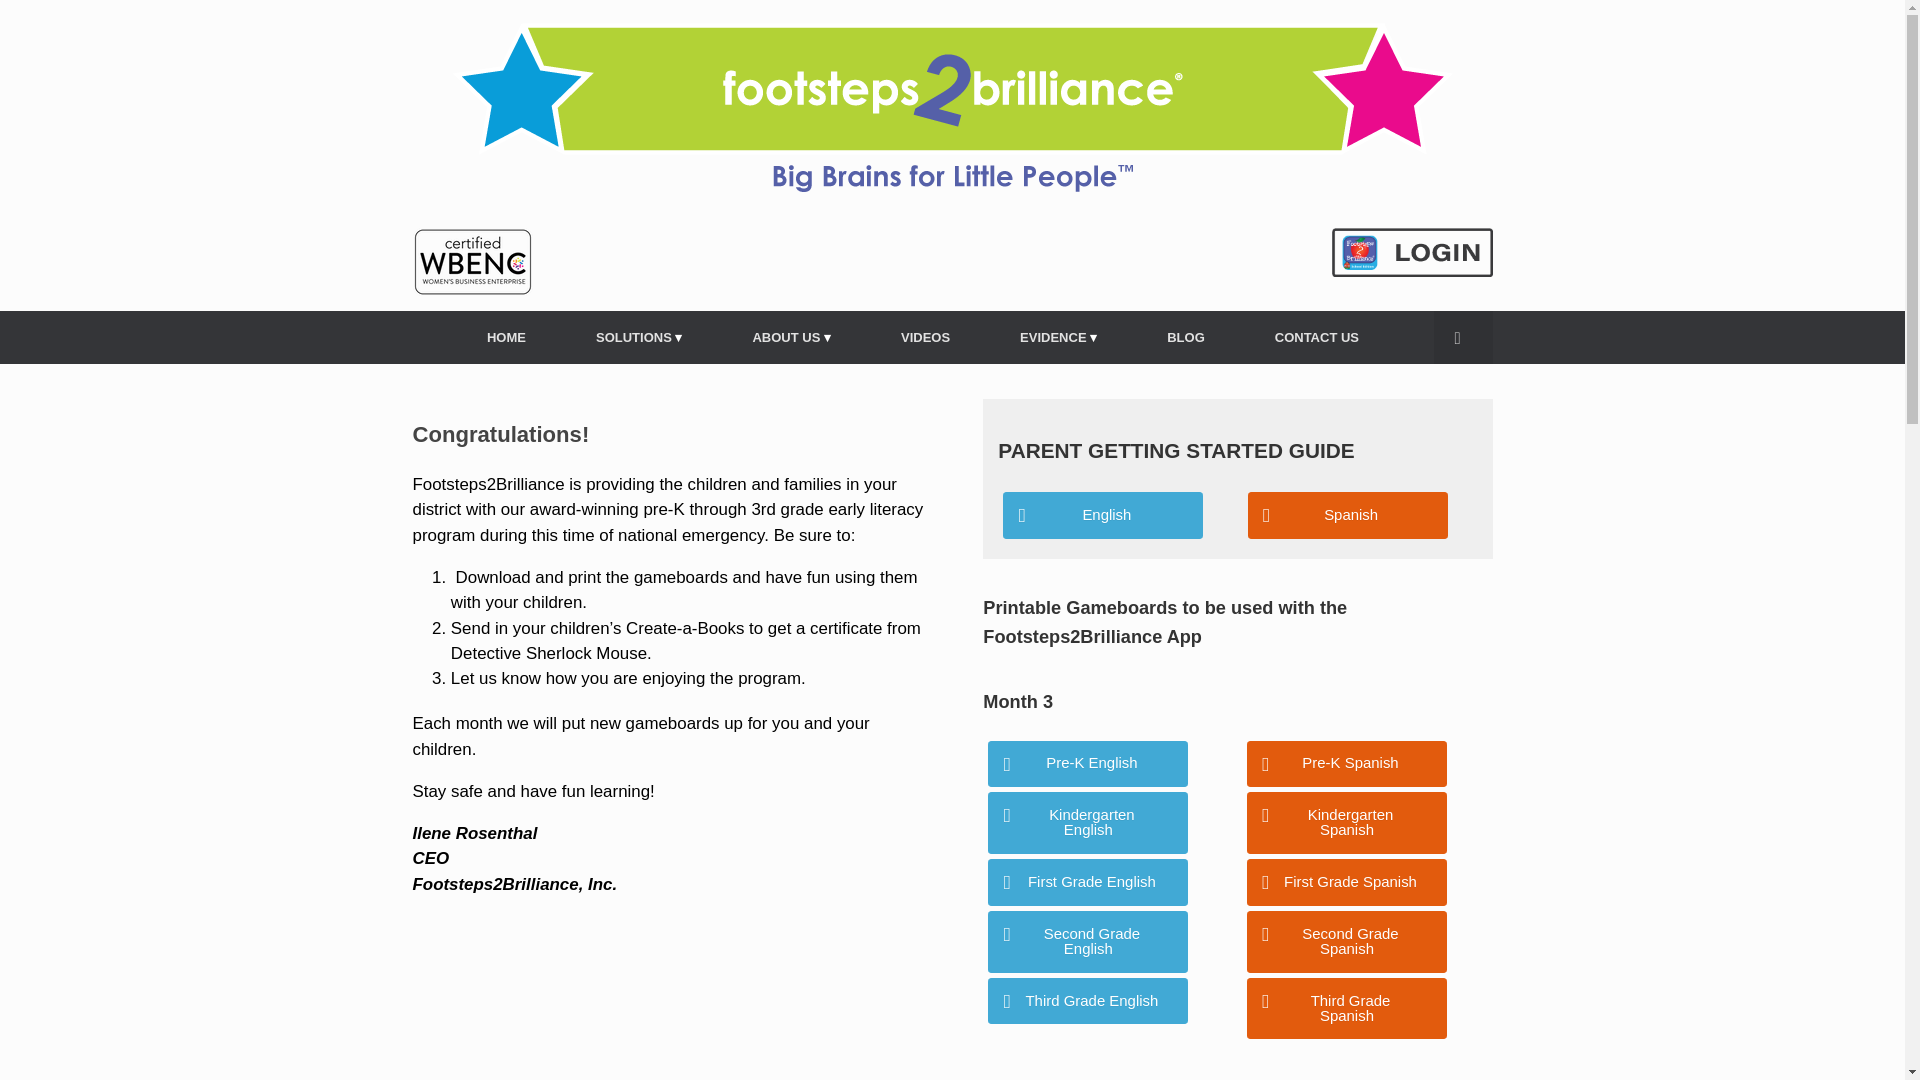  I want to click on Footsteps2Brilliance, so click(952, 106).